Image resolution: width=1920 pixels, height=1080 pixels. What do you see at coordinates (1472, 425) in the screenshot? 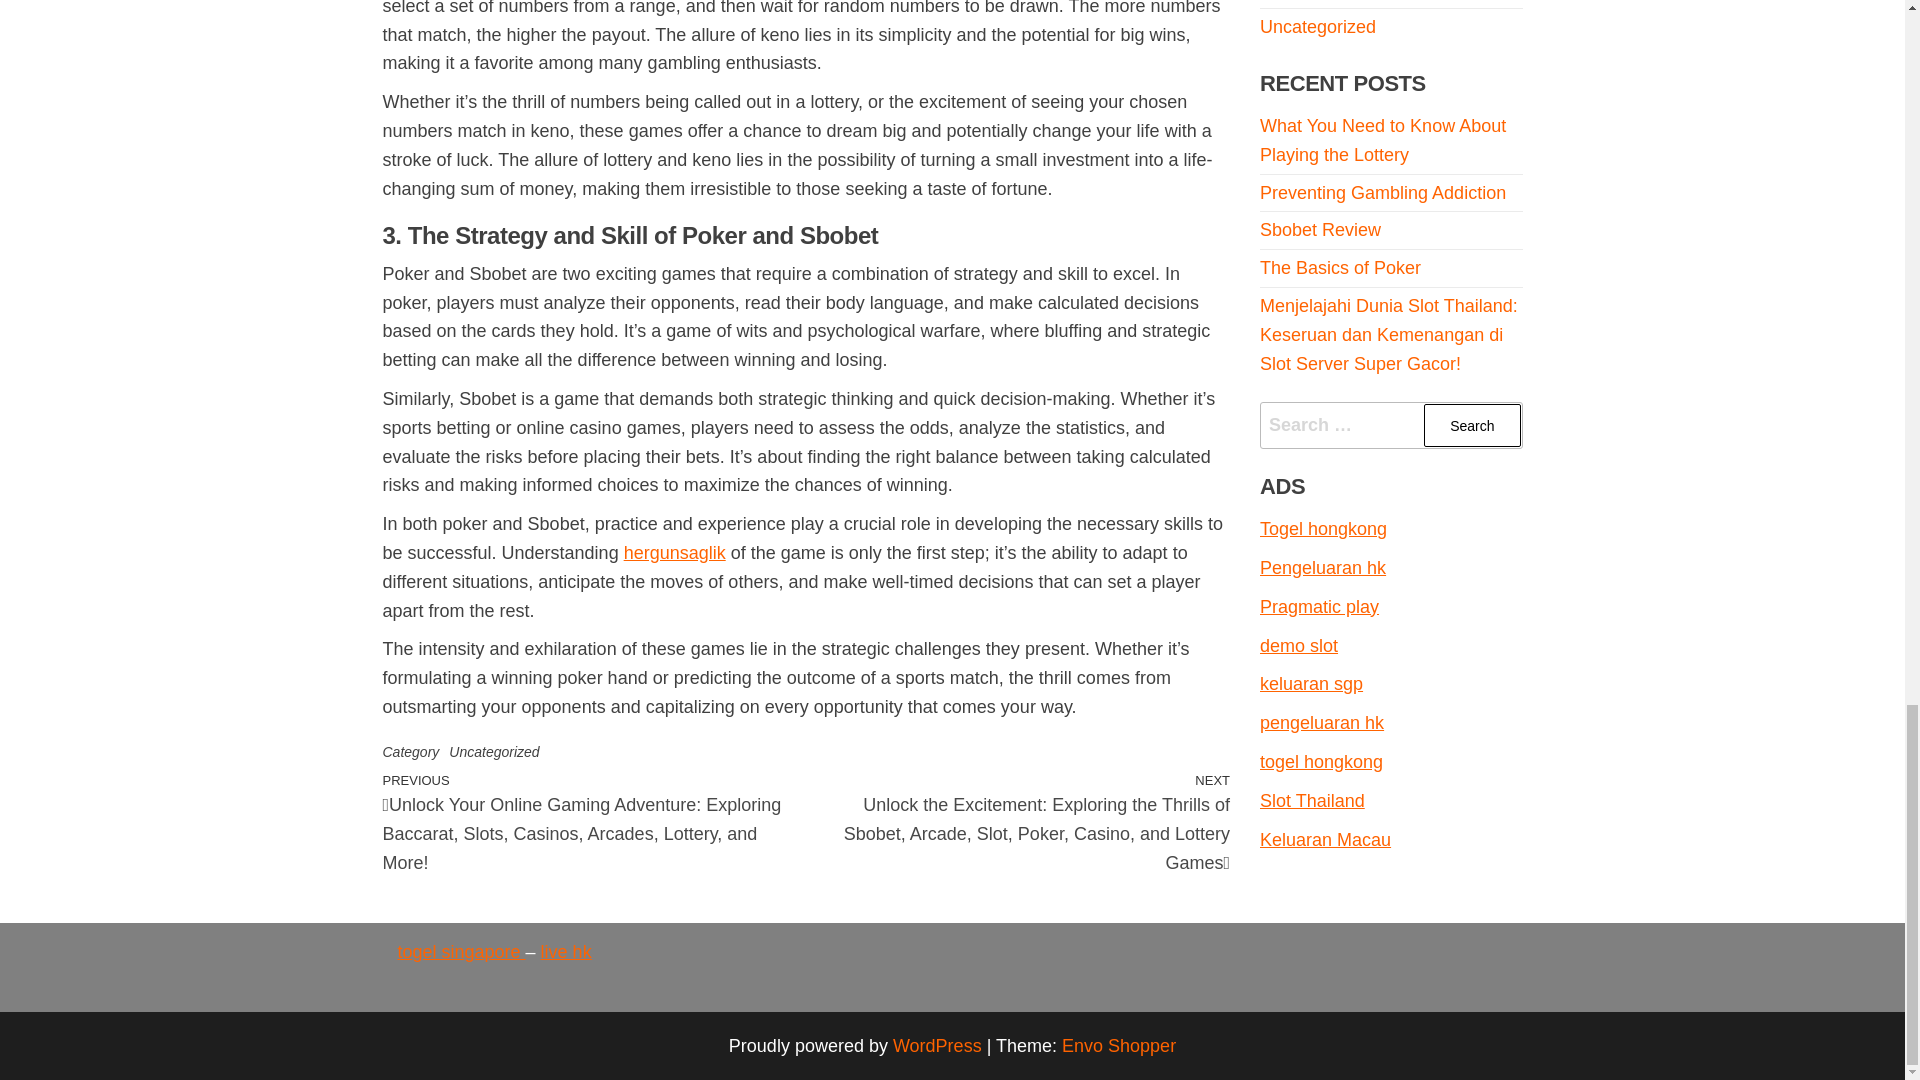
I see `Search` at bounding box center [1472, 425].